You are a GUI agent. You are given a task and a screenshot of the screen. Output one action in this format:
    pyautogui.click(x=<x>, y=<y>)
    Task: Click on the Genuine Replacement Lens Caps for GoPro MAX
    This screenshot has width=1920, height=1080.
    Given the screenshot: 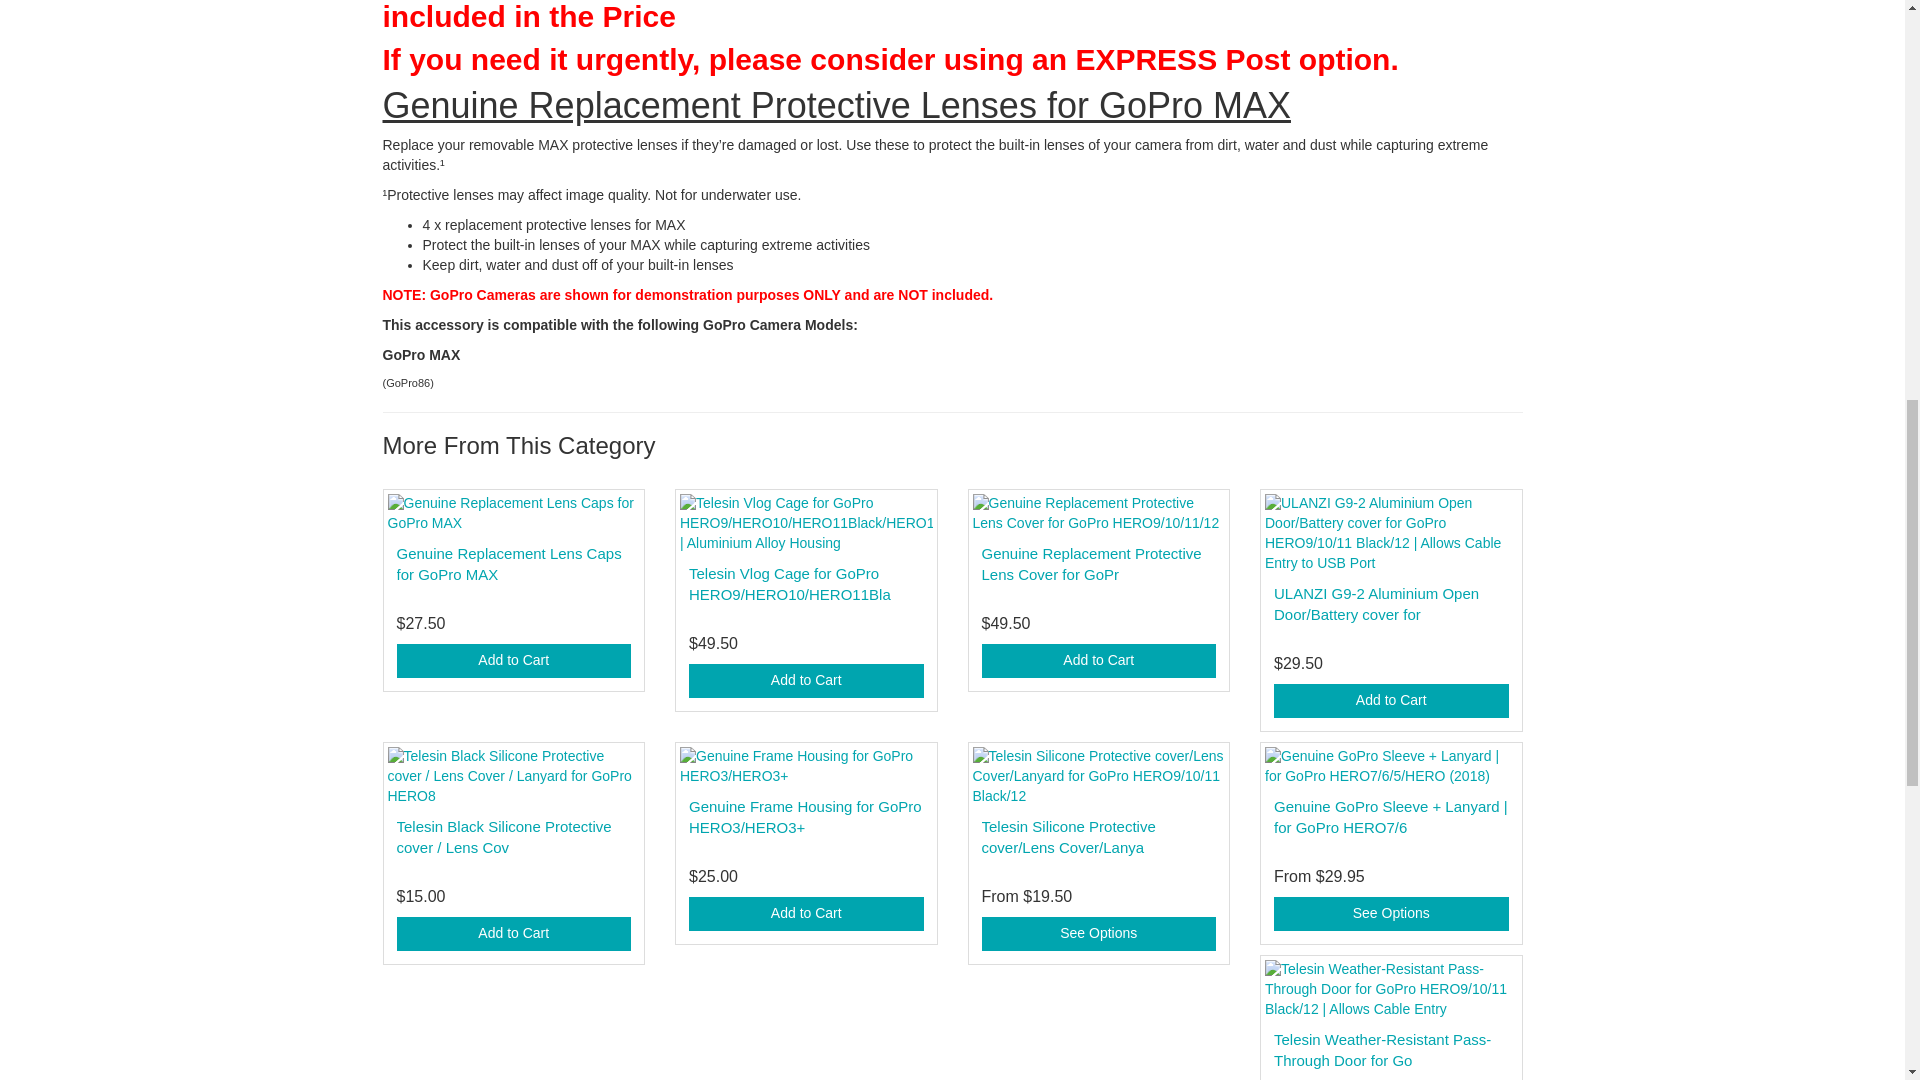 What is the action you would take?
    pyautogui.click(x=508, y=564)
    